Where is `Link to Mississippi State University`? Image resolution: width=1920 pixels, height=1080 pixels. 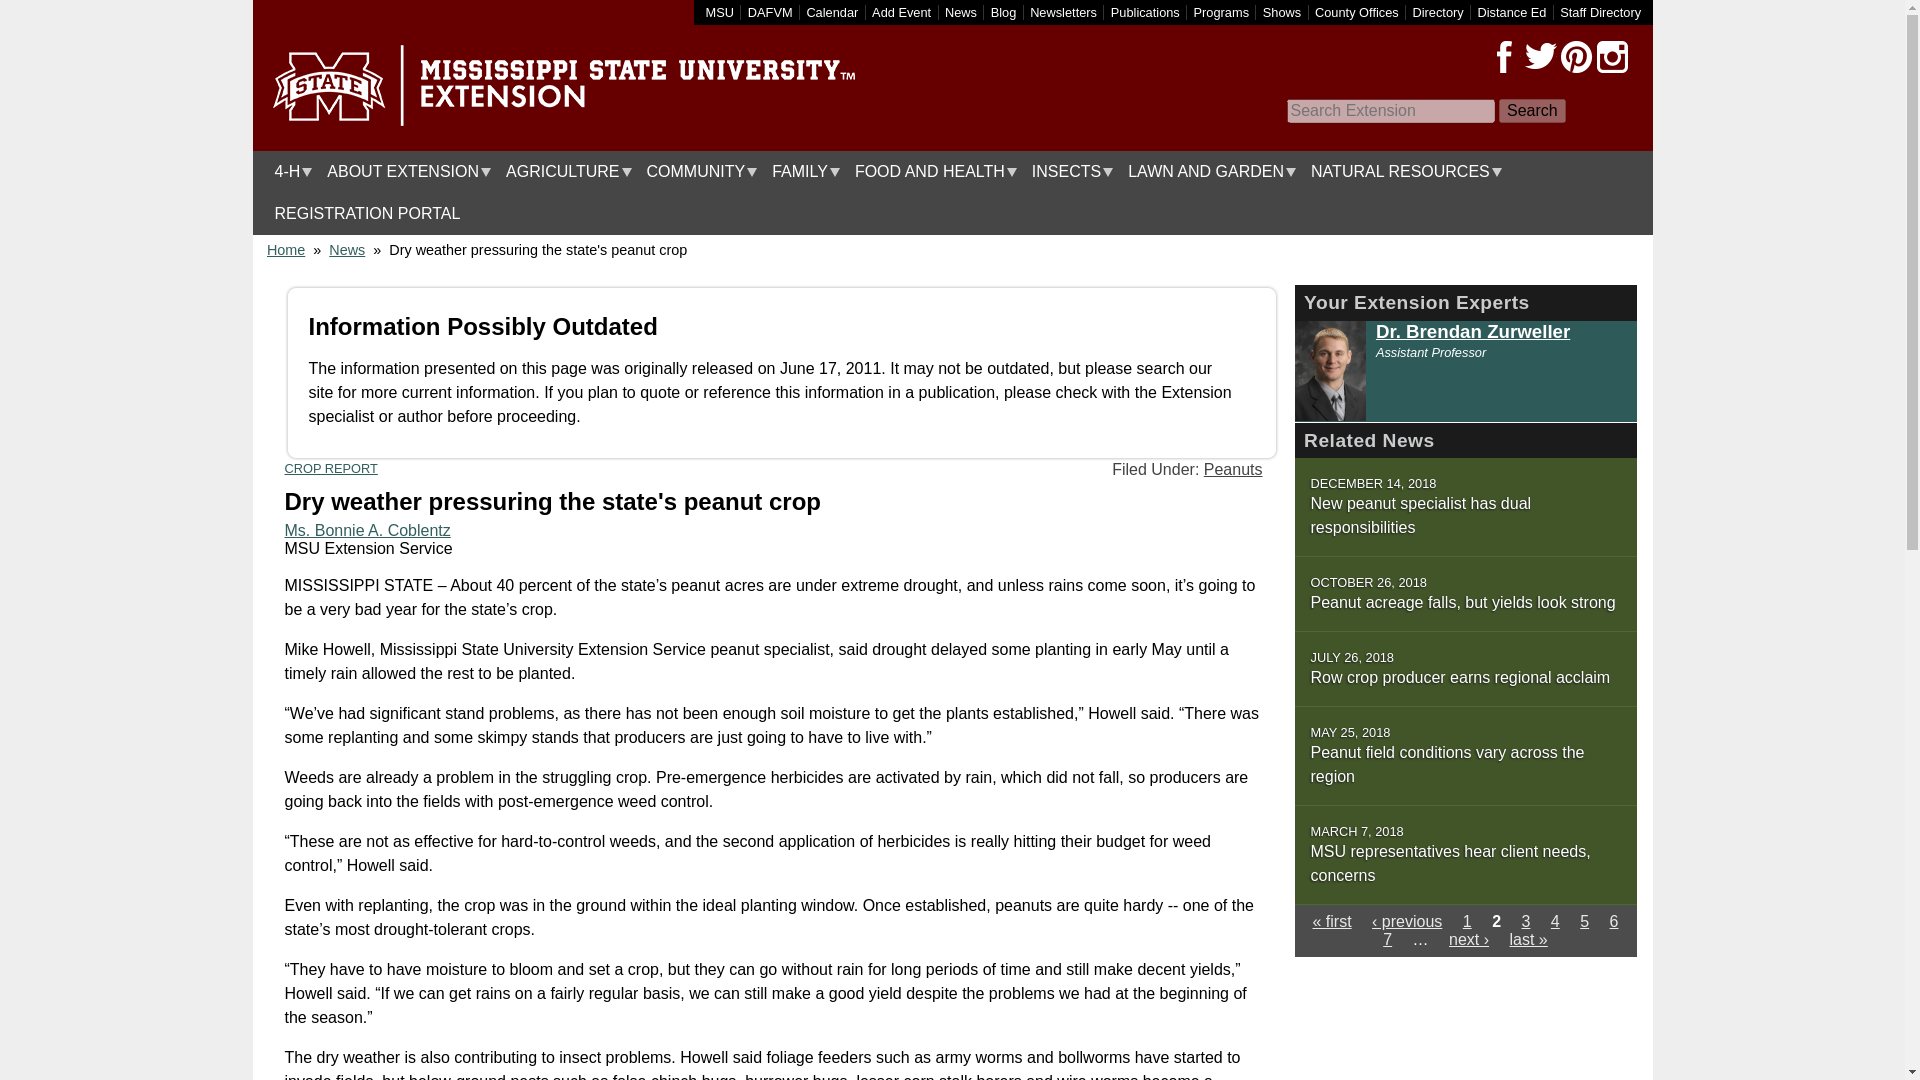
Link to Mississippi State University is located at coordinates (720, 12).